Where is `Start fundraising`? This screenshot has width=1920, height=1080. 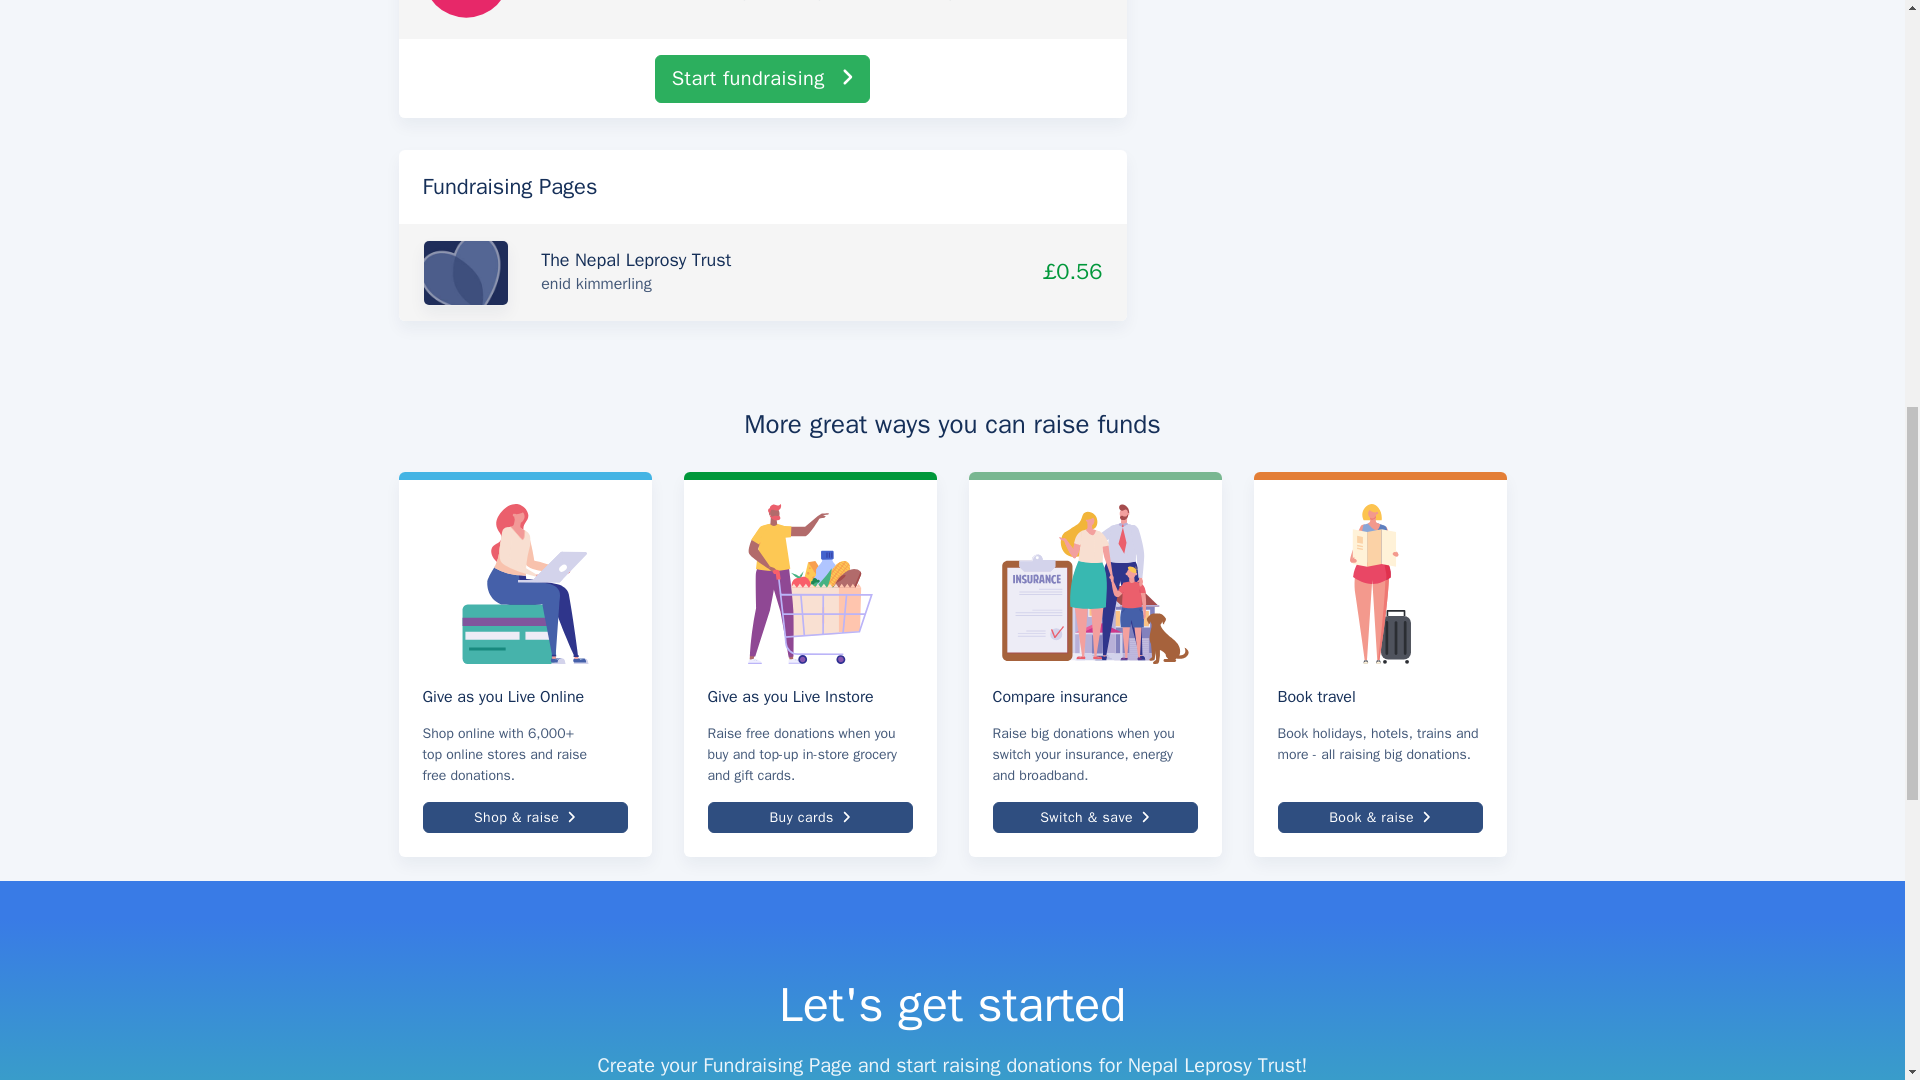 Start fundraising is located at coordinates (762, 78).